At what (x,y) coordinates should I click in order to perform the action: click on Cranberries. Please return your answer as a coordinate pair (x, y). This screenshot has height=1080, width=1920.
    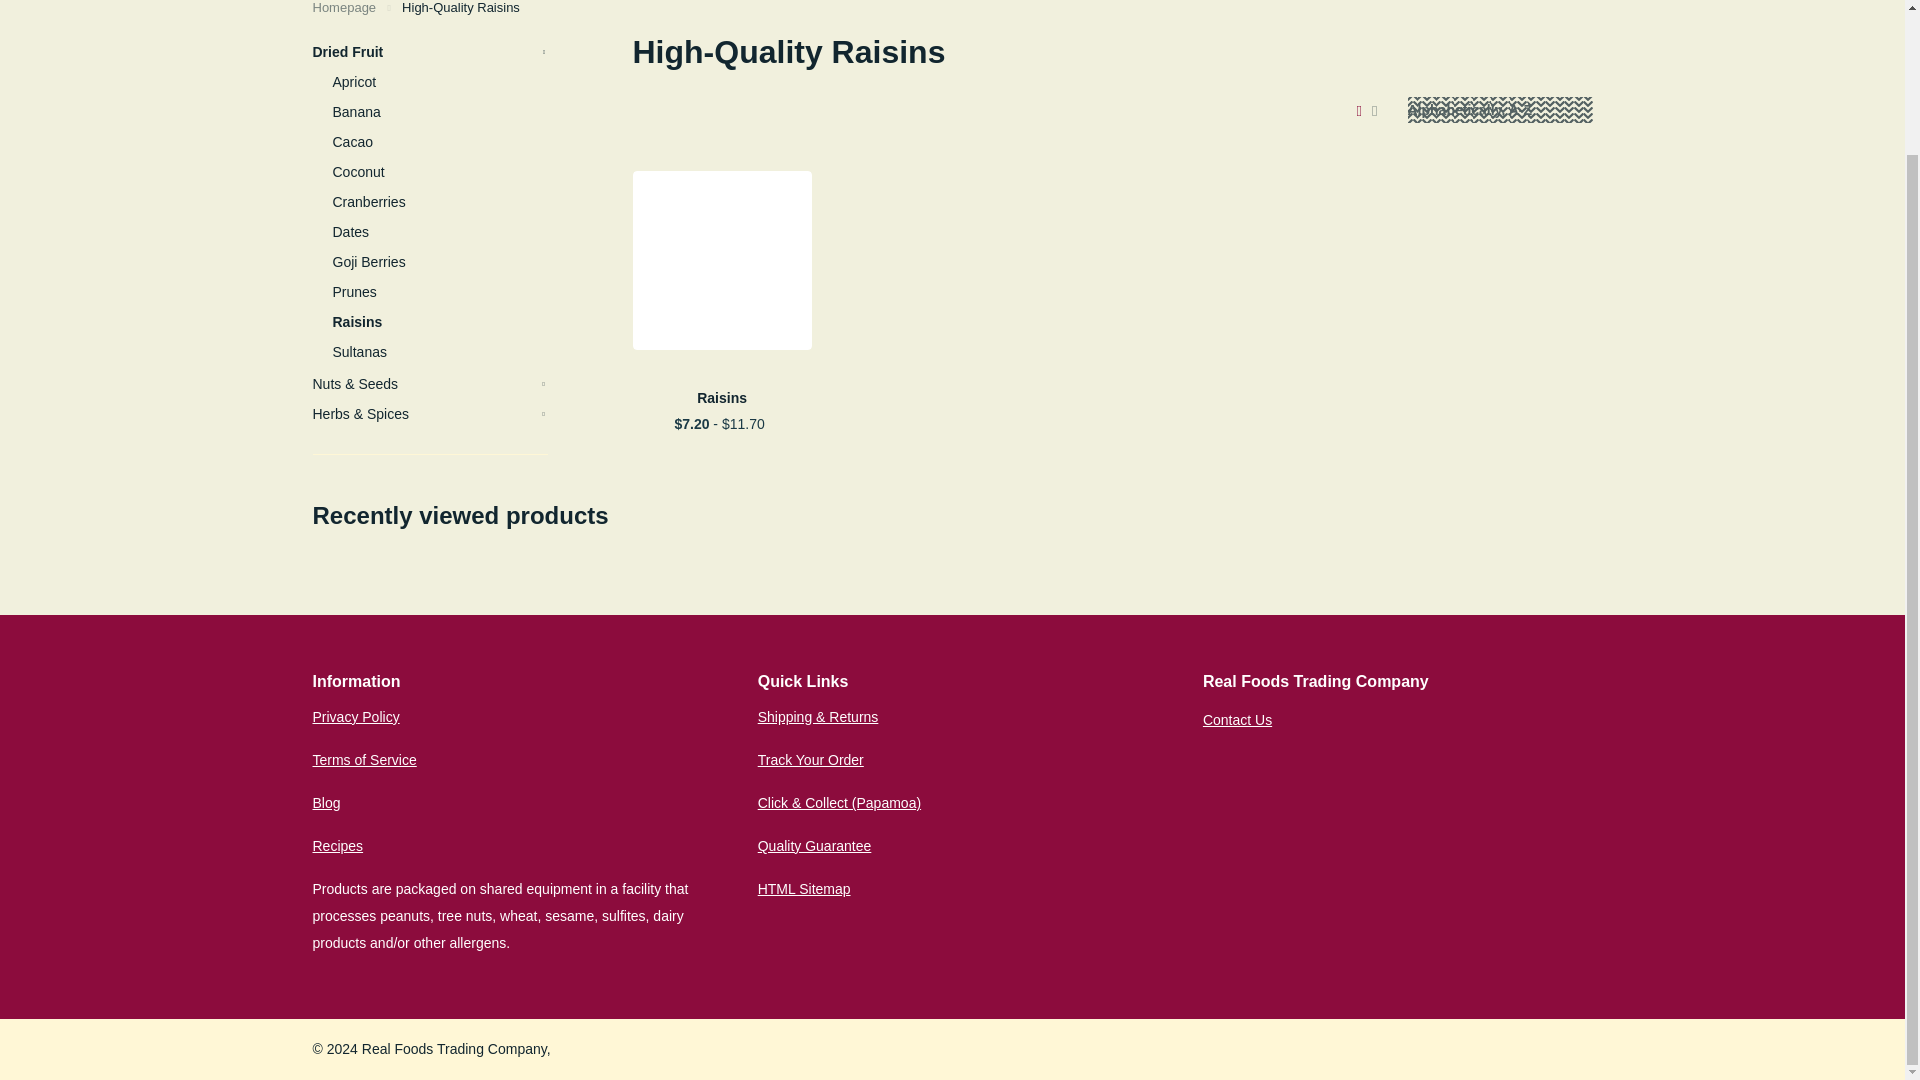
    Looking at the image, I should click on (440, 202).